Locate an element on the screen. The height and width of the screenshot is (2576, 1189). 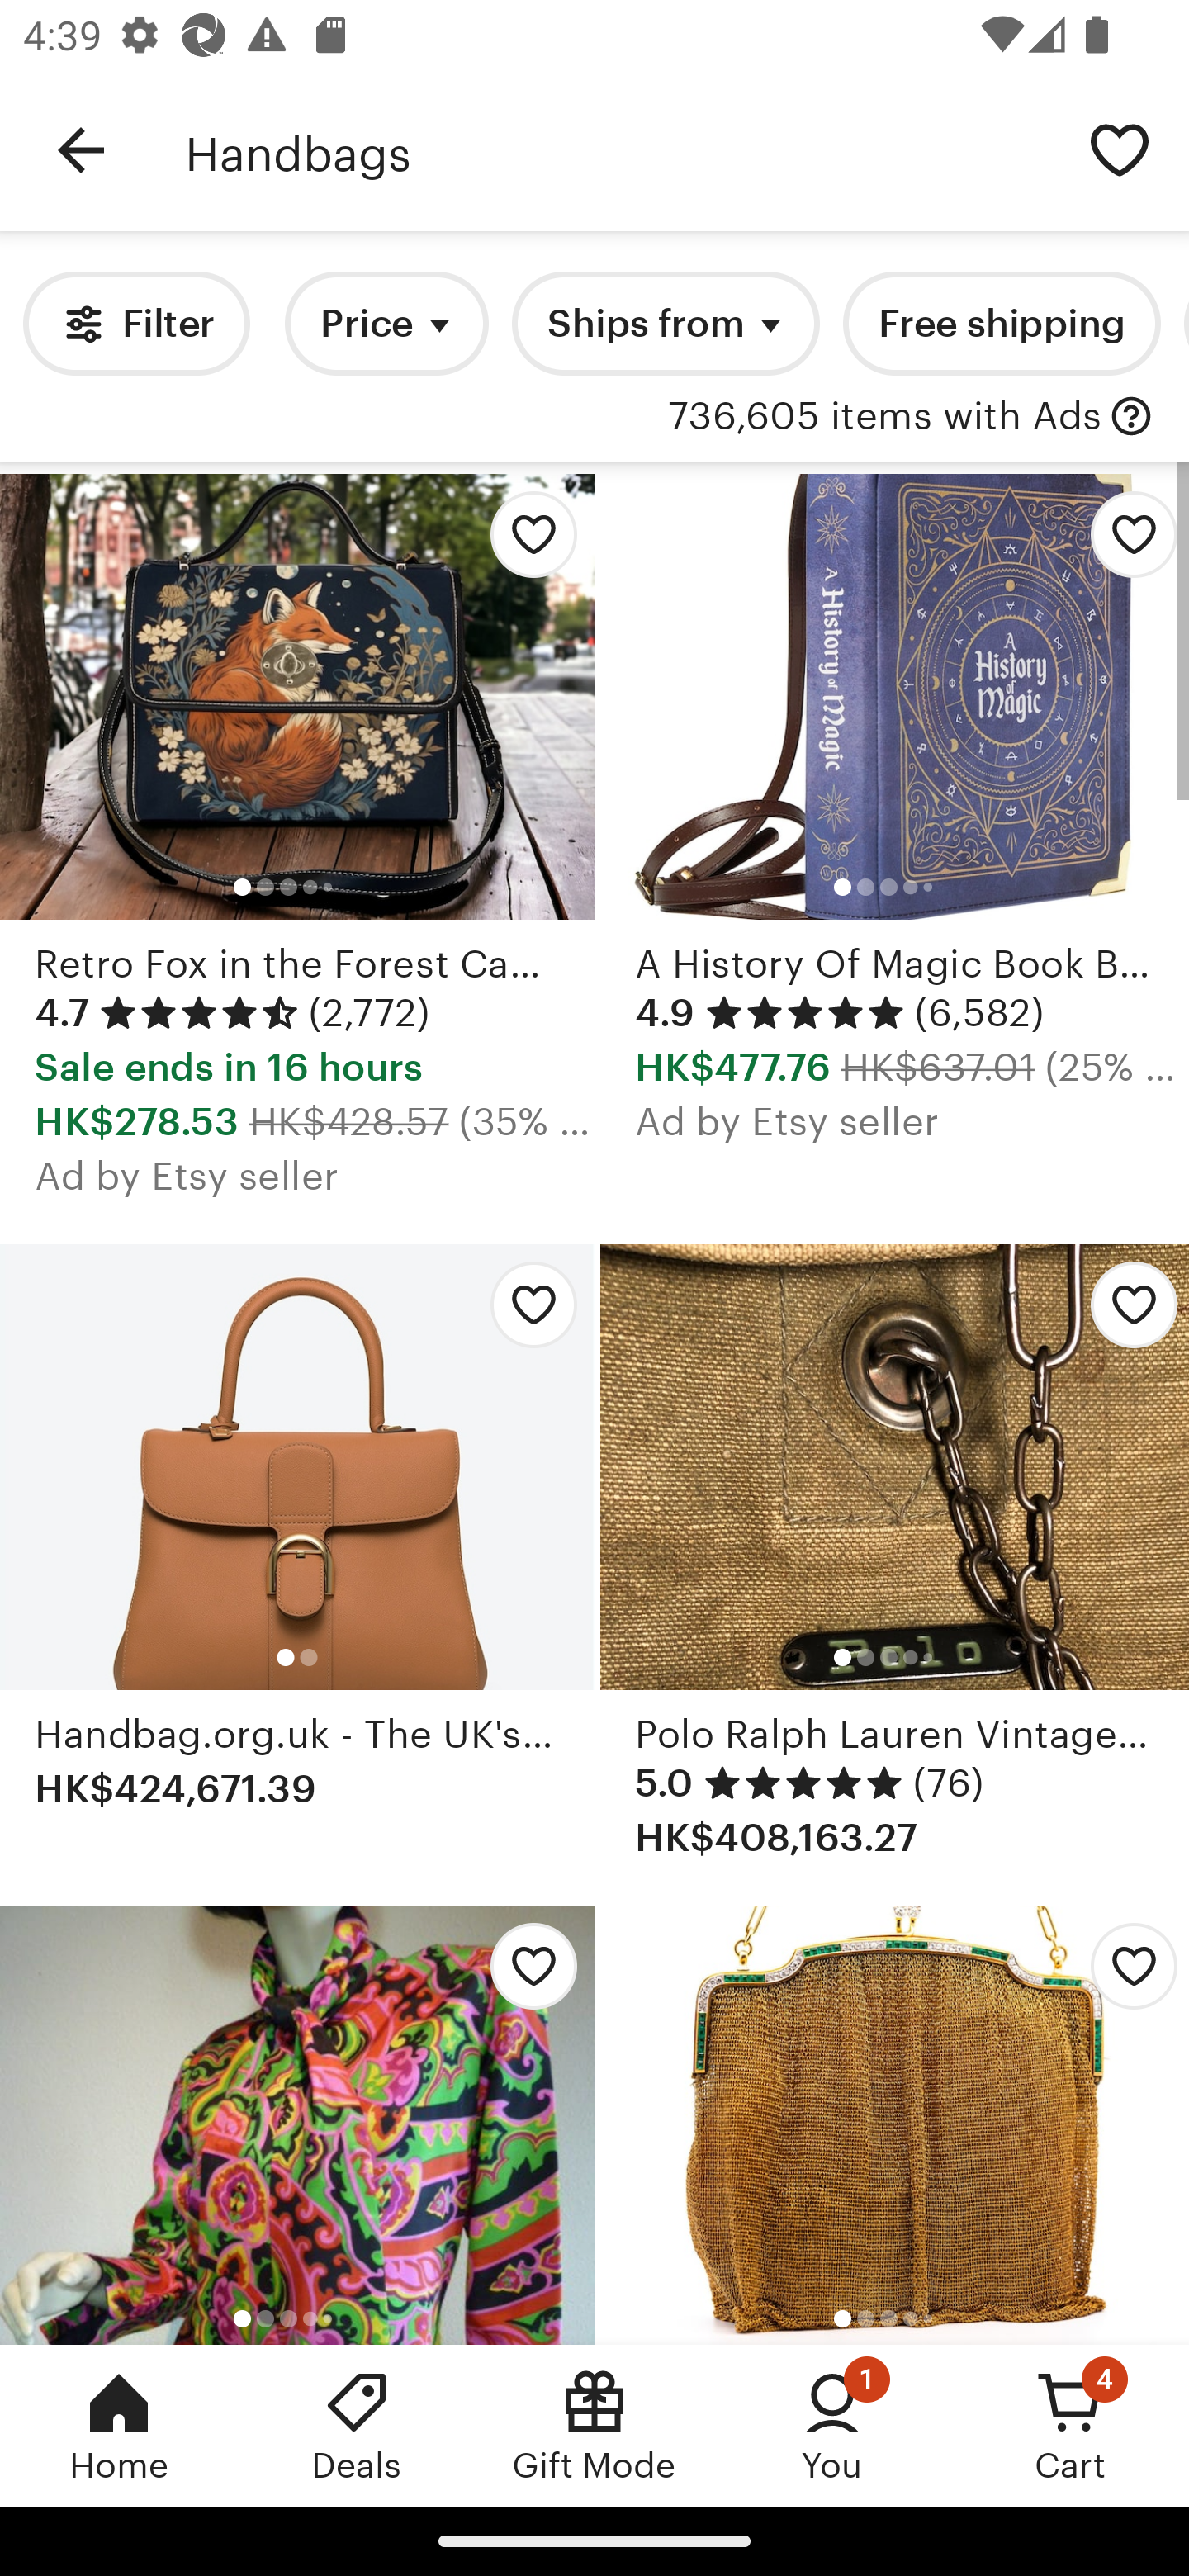
Handbags is located at coordinates (618, 150).